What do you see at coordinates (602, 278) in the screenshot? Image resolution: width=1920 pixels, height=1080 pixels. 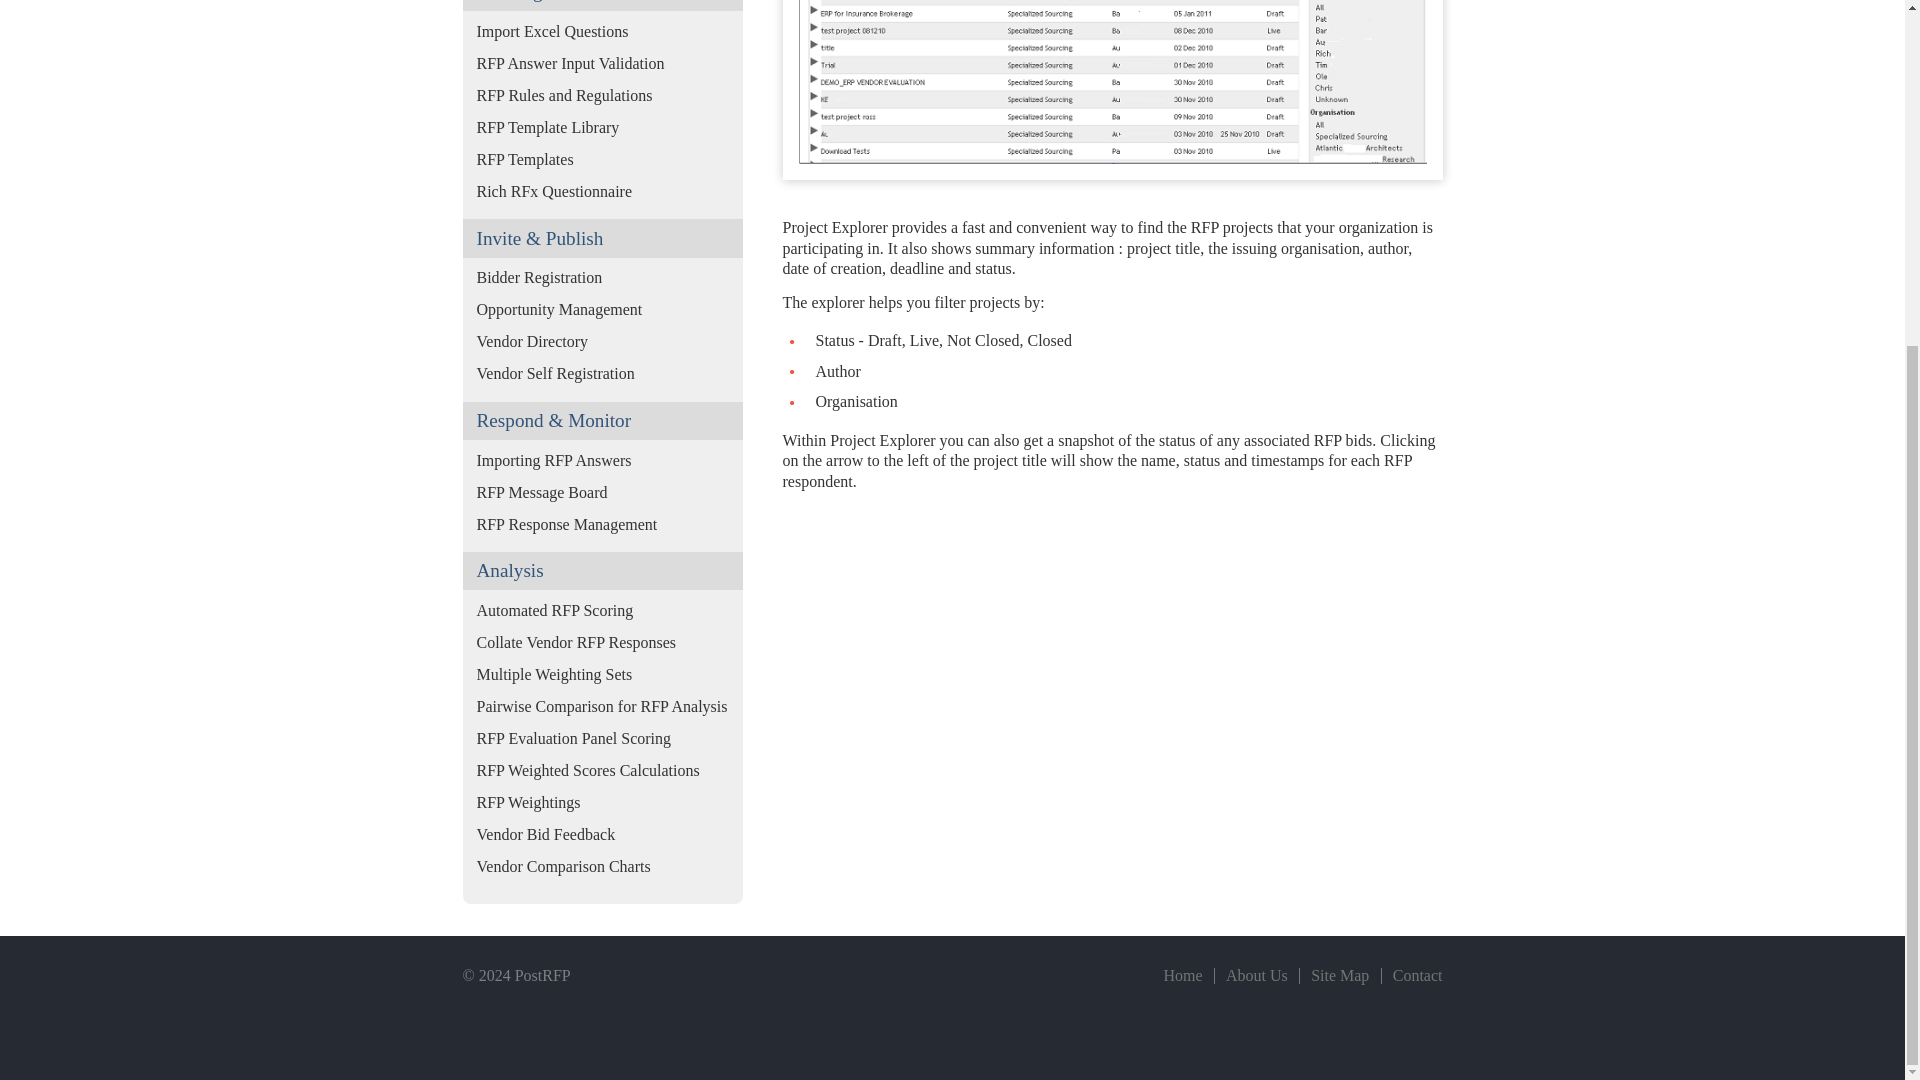 I see `Bidder Registration` at bounding box center [602, 278].